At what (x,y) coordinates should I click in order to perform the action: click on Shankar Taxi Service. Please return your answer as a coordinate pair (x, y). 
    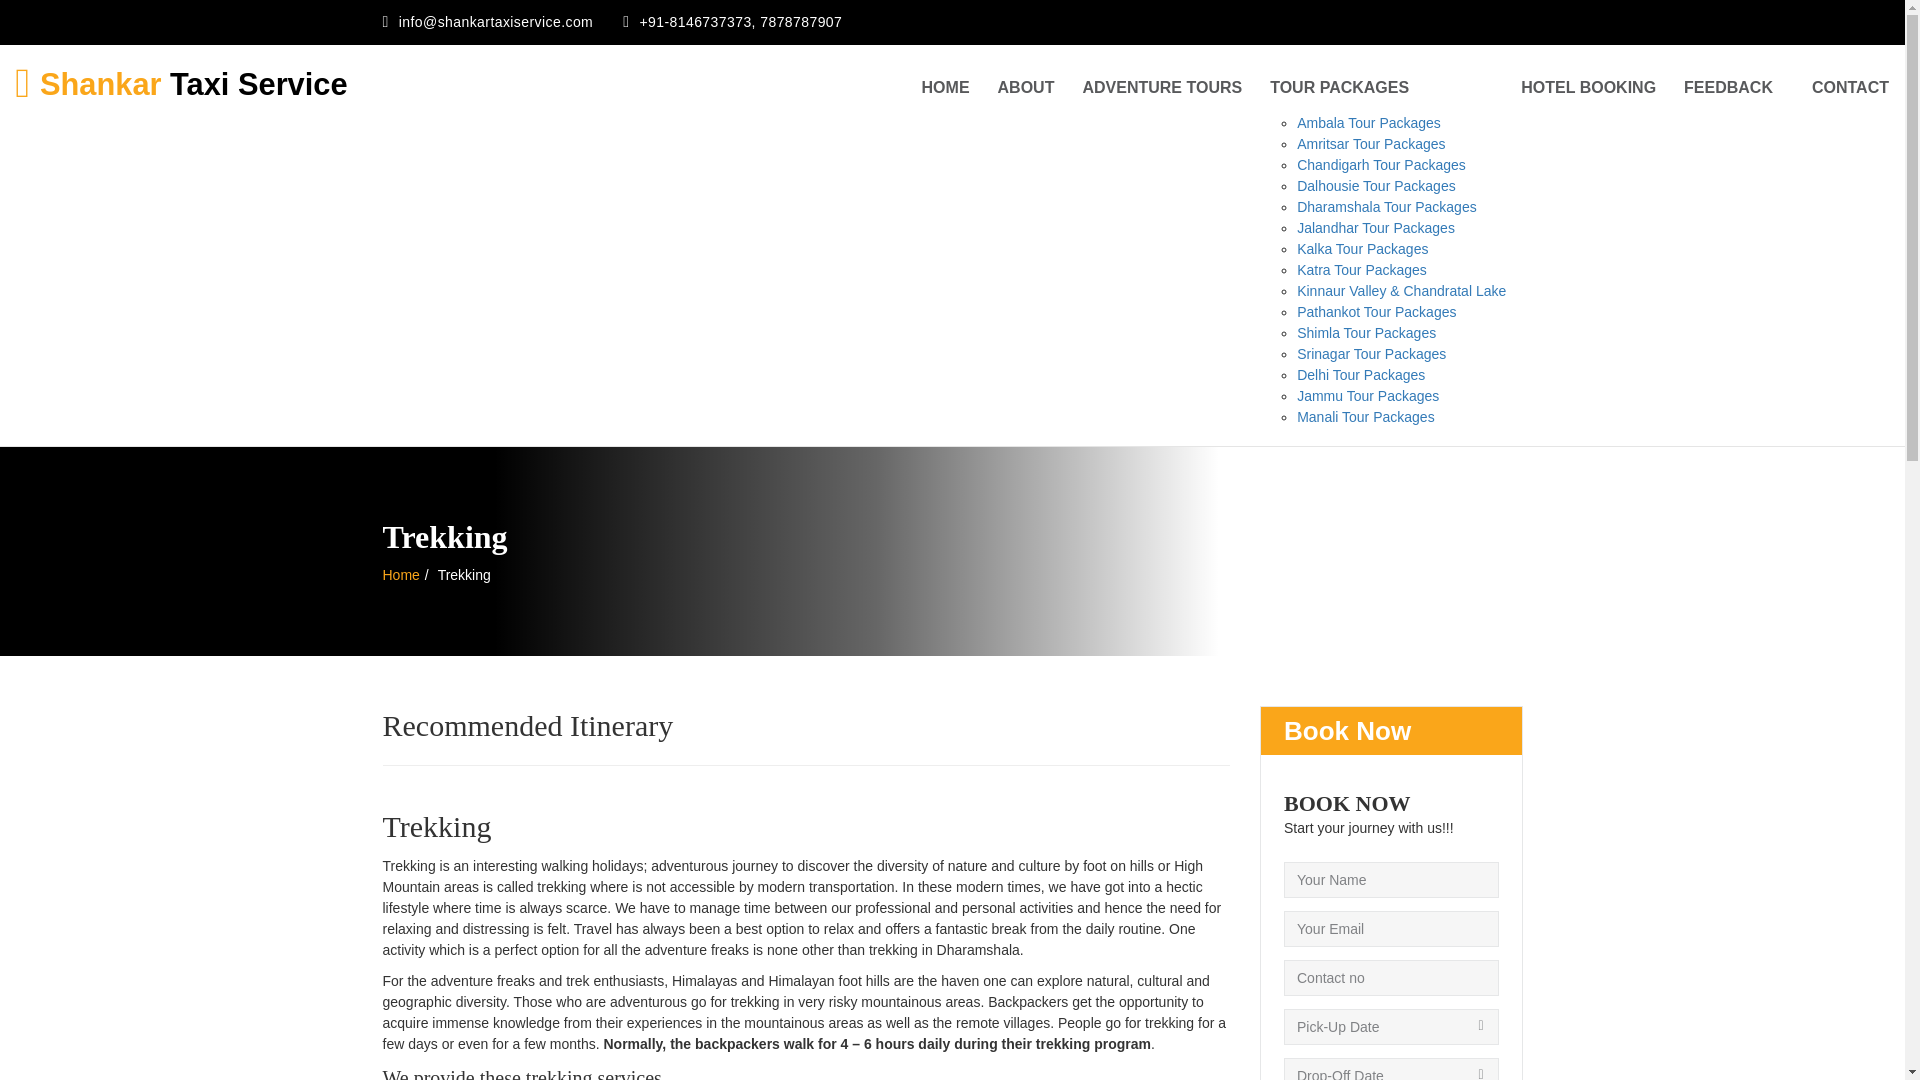
    Looking at the image, I should click on (181, 70).